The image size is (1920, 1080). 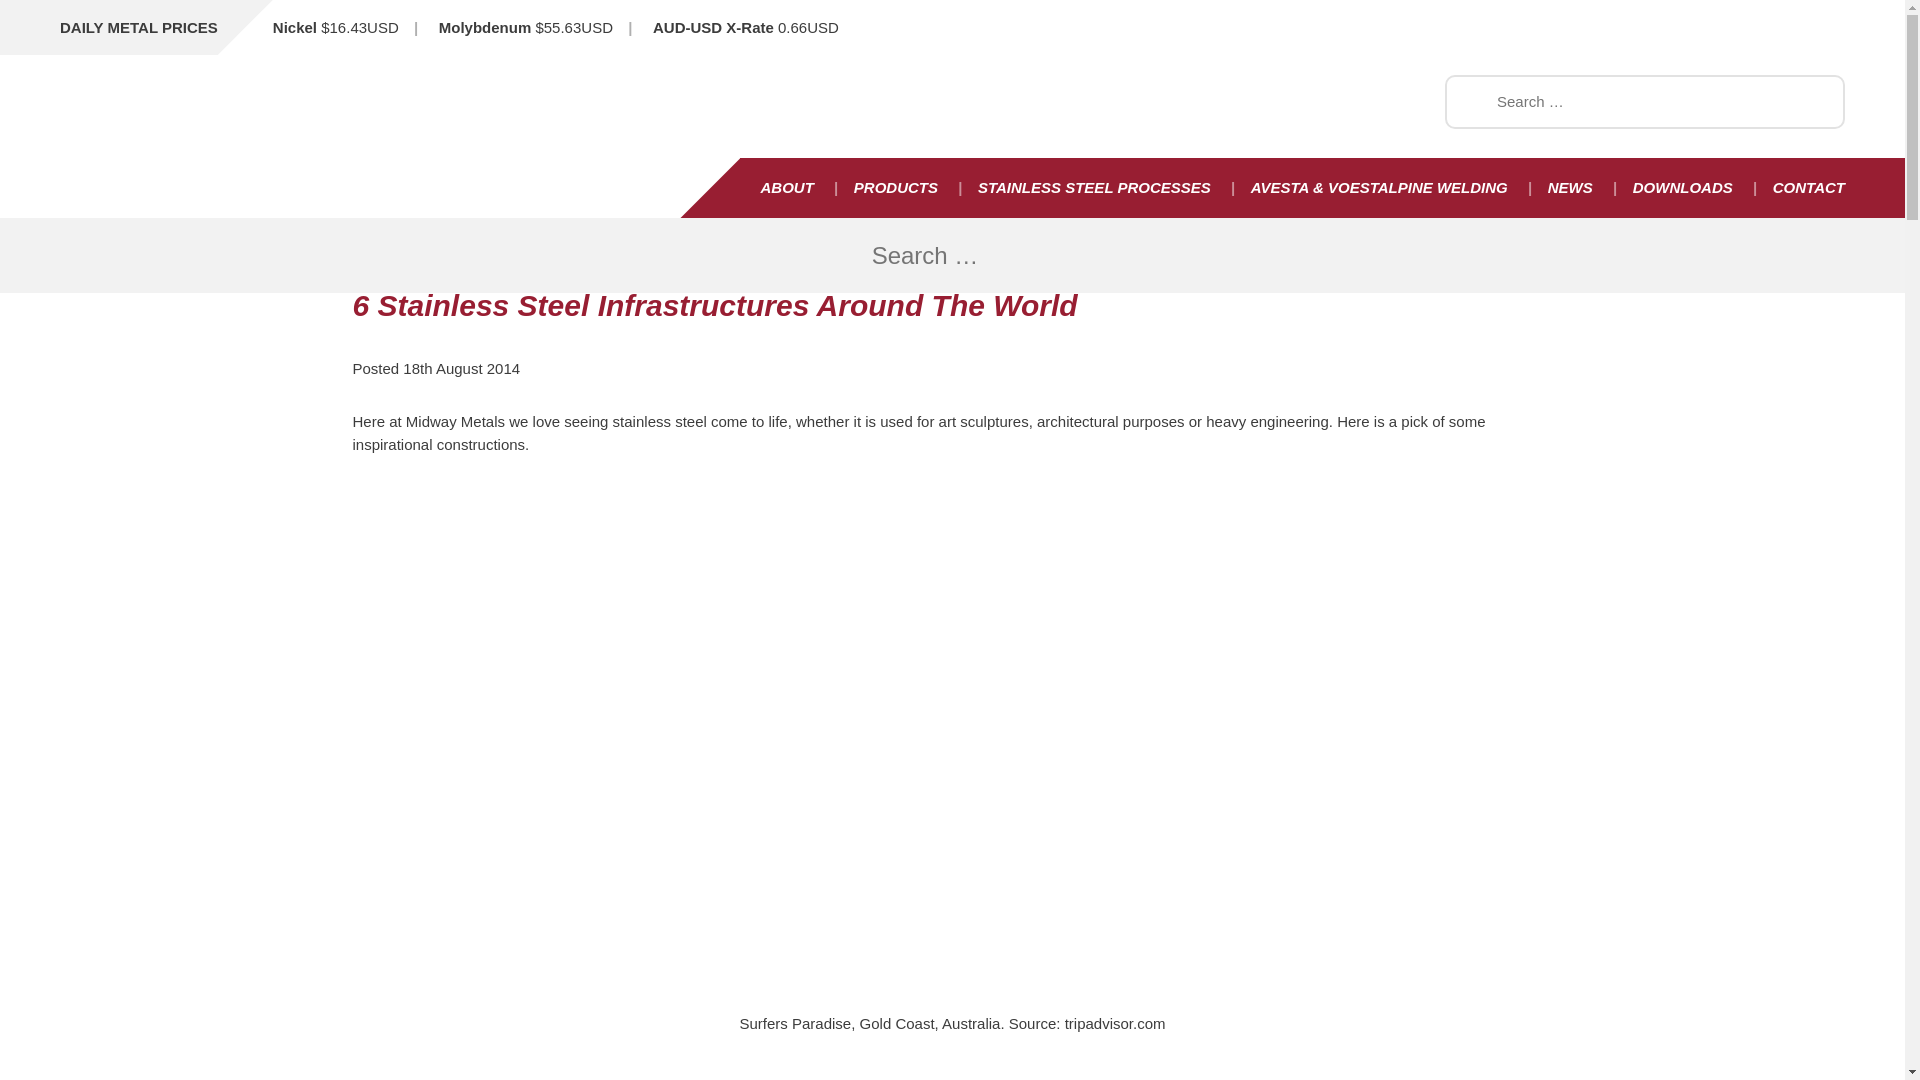 I want to click on ABOUT, so click(x=786, y=188).